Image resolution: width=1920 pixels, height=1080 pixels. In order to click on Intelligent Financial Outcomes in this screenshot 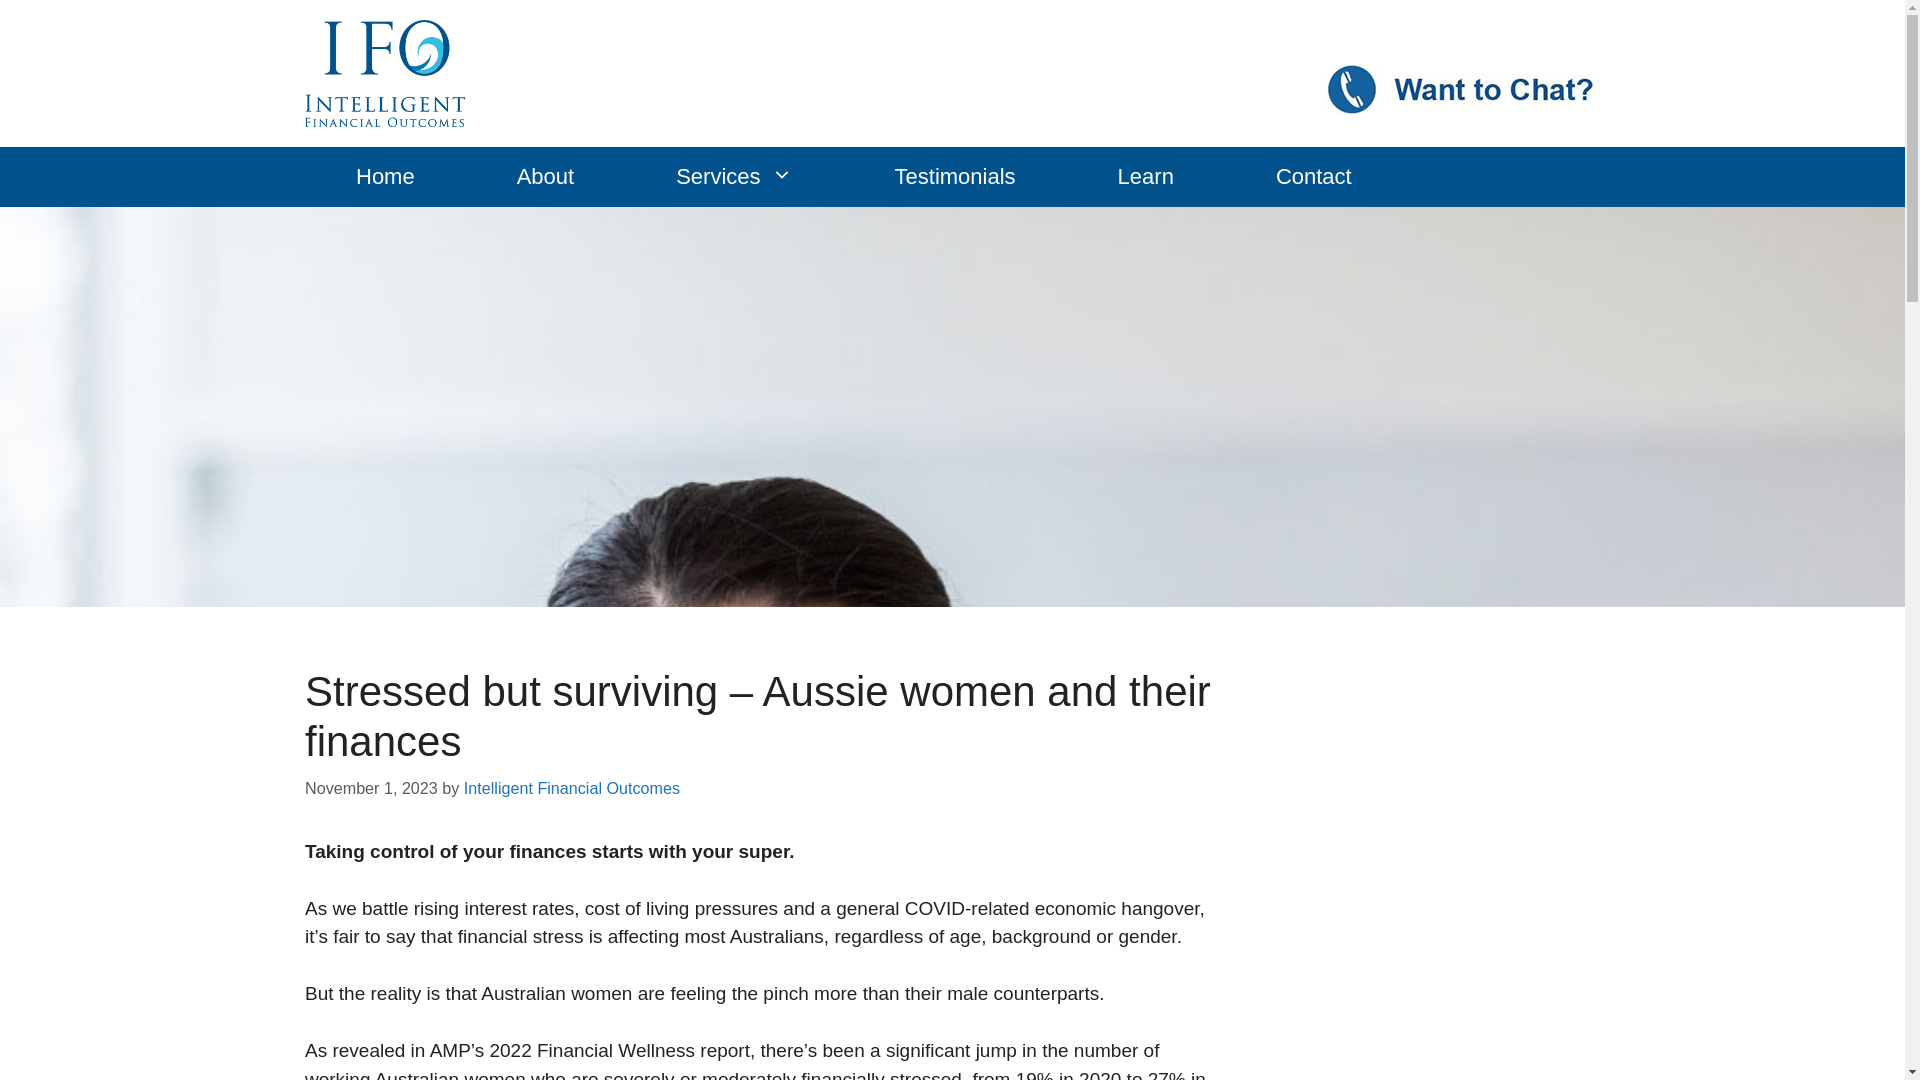, I will do `click(572, 786)`.